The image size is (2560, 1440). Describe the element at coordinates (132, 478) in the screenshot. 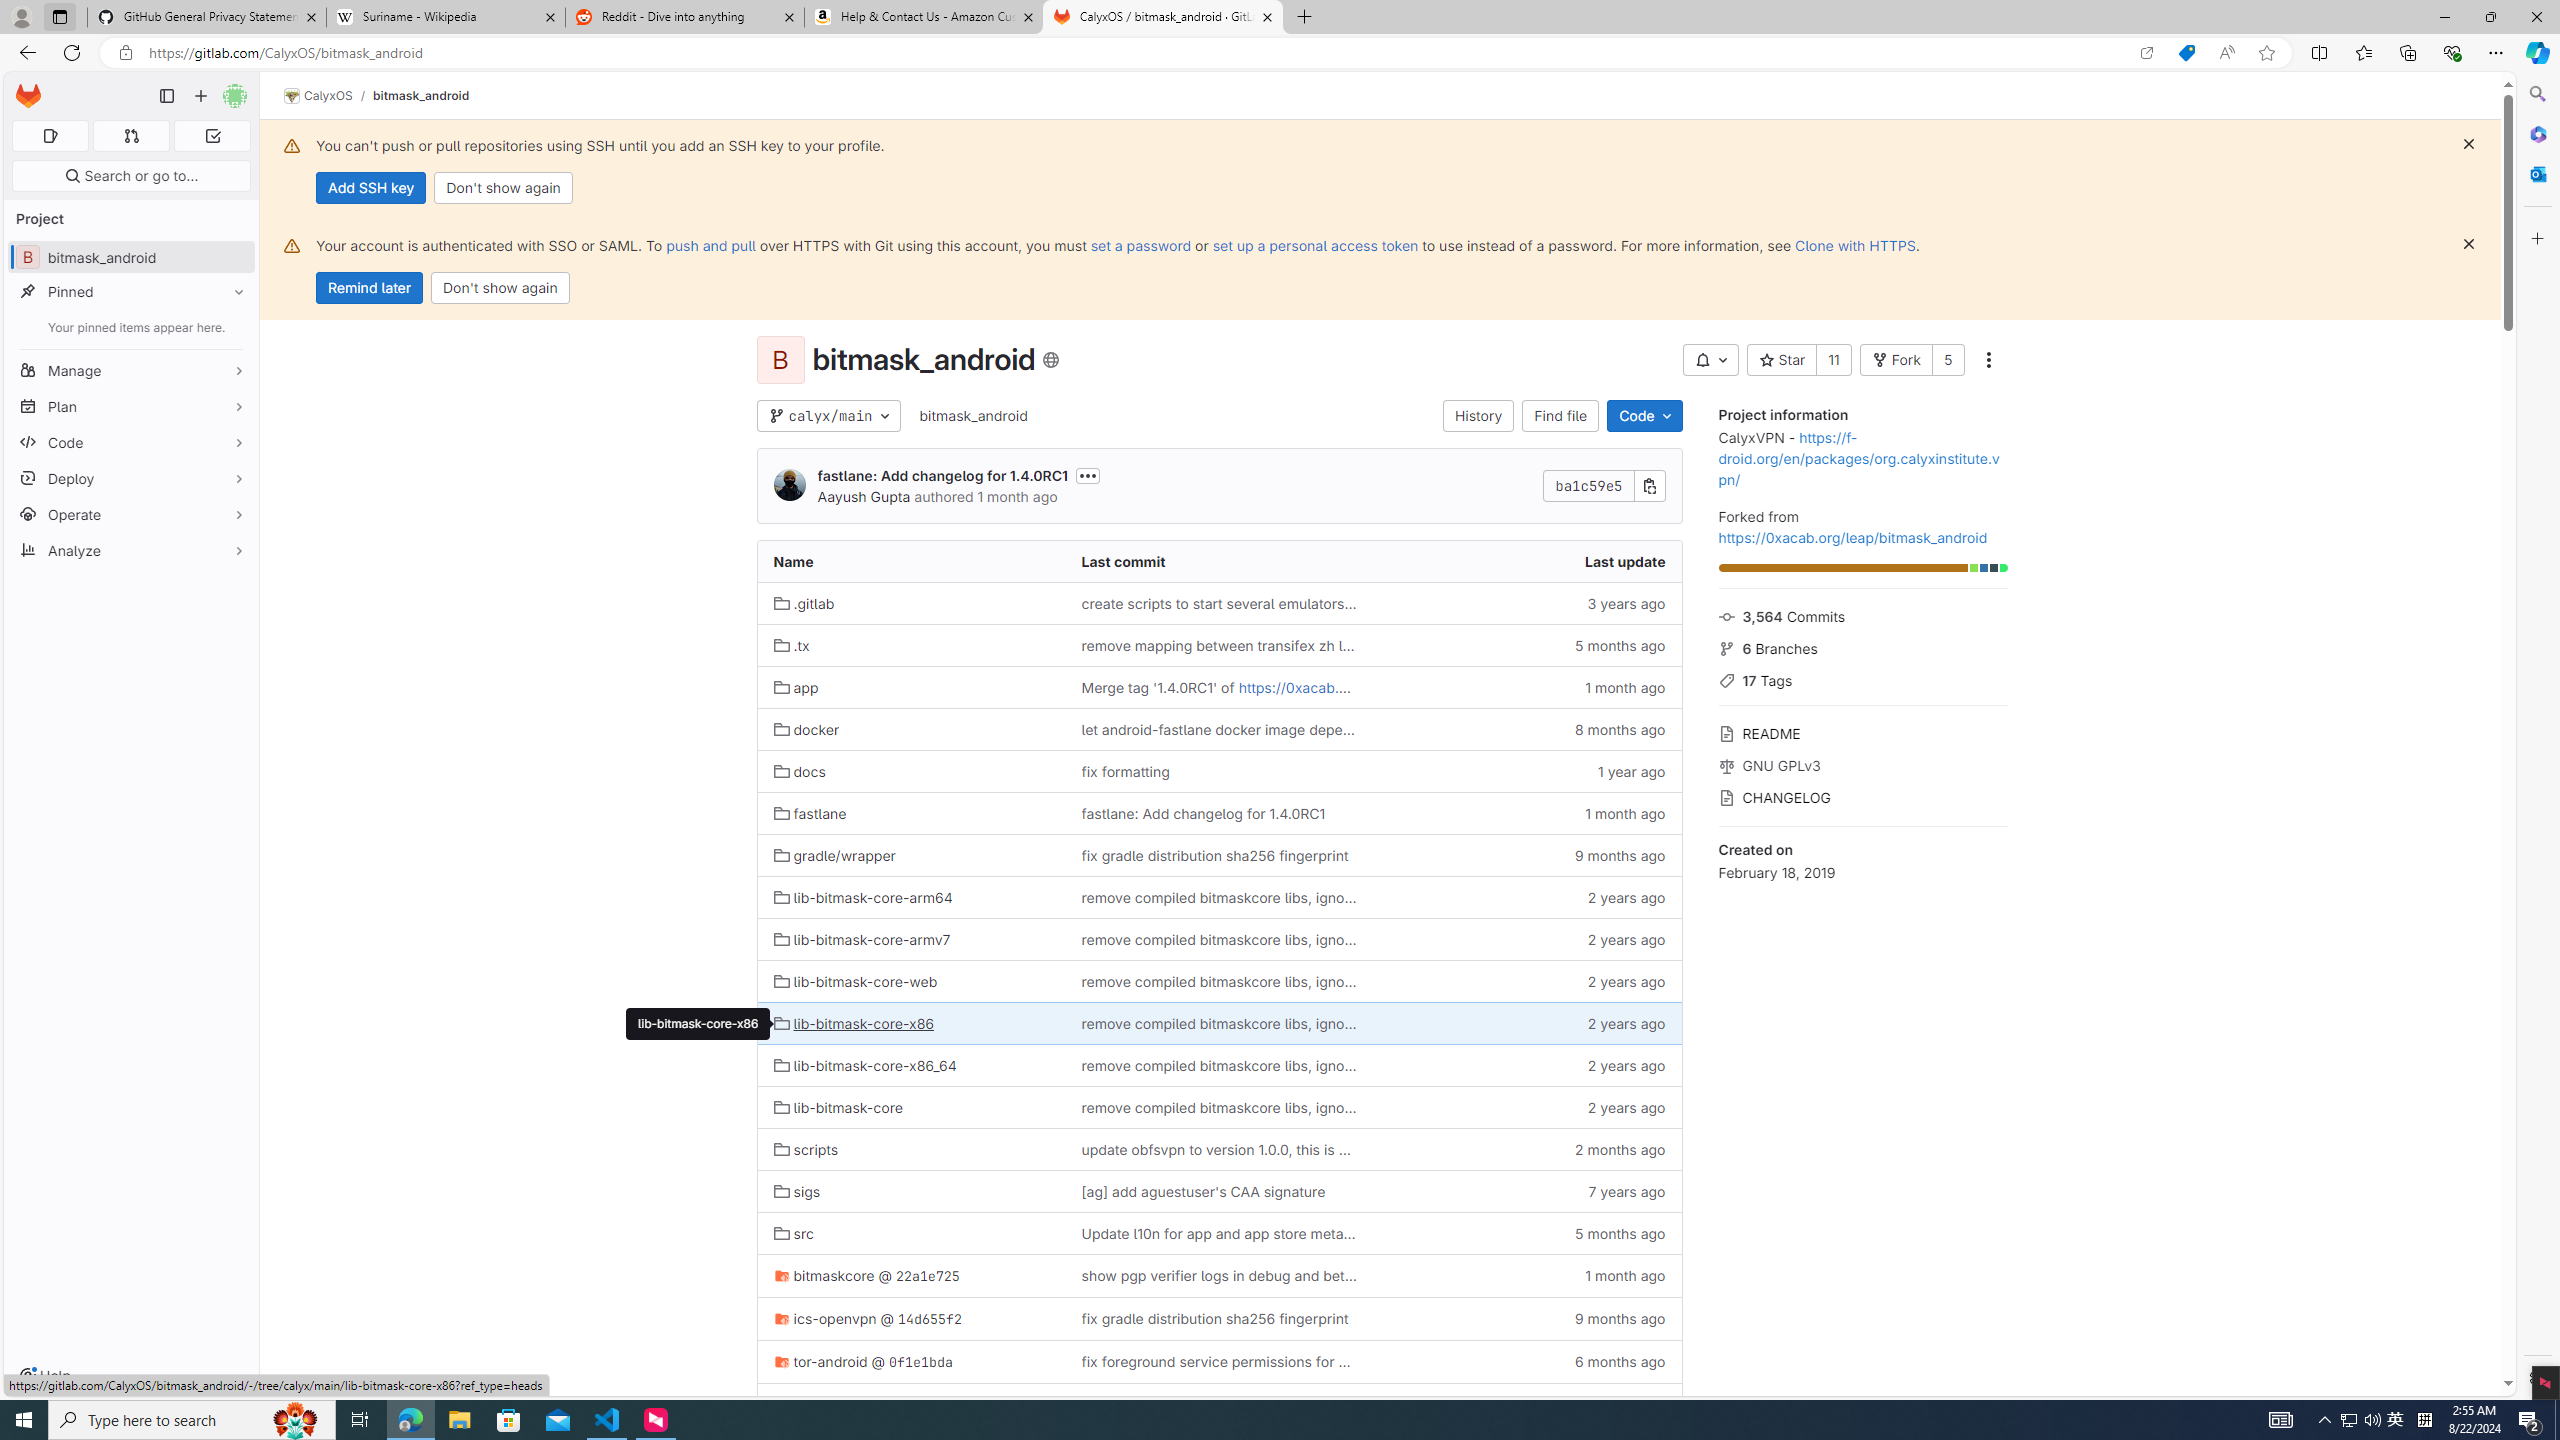

I see `Deploy` at that location.